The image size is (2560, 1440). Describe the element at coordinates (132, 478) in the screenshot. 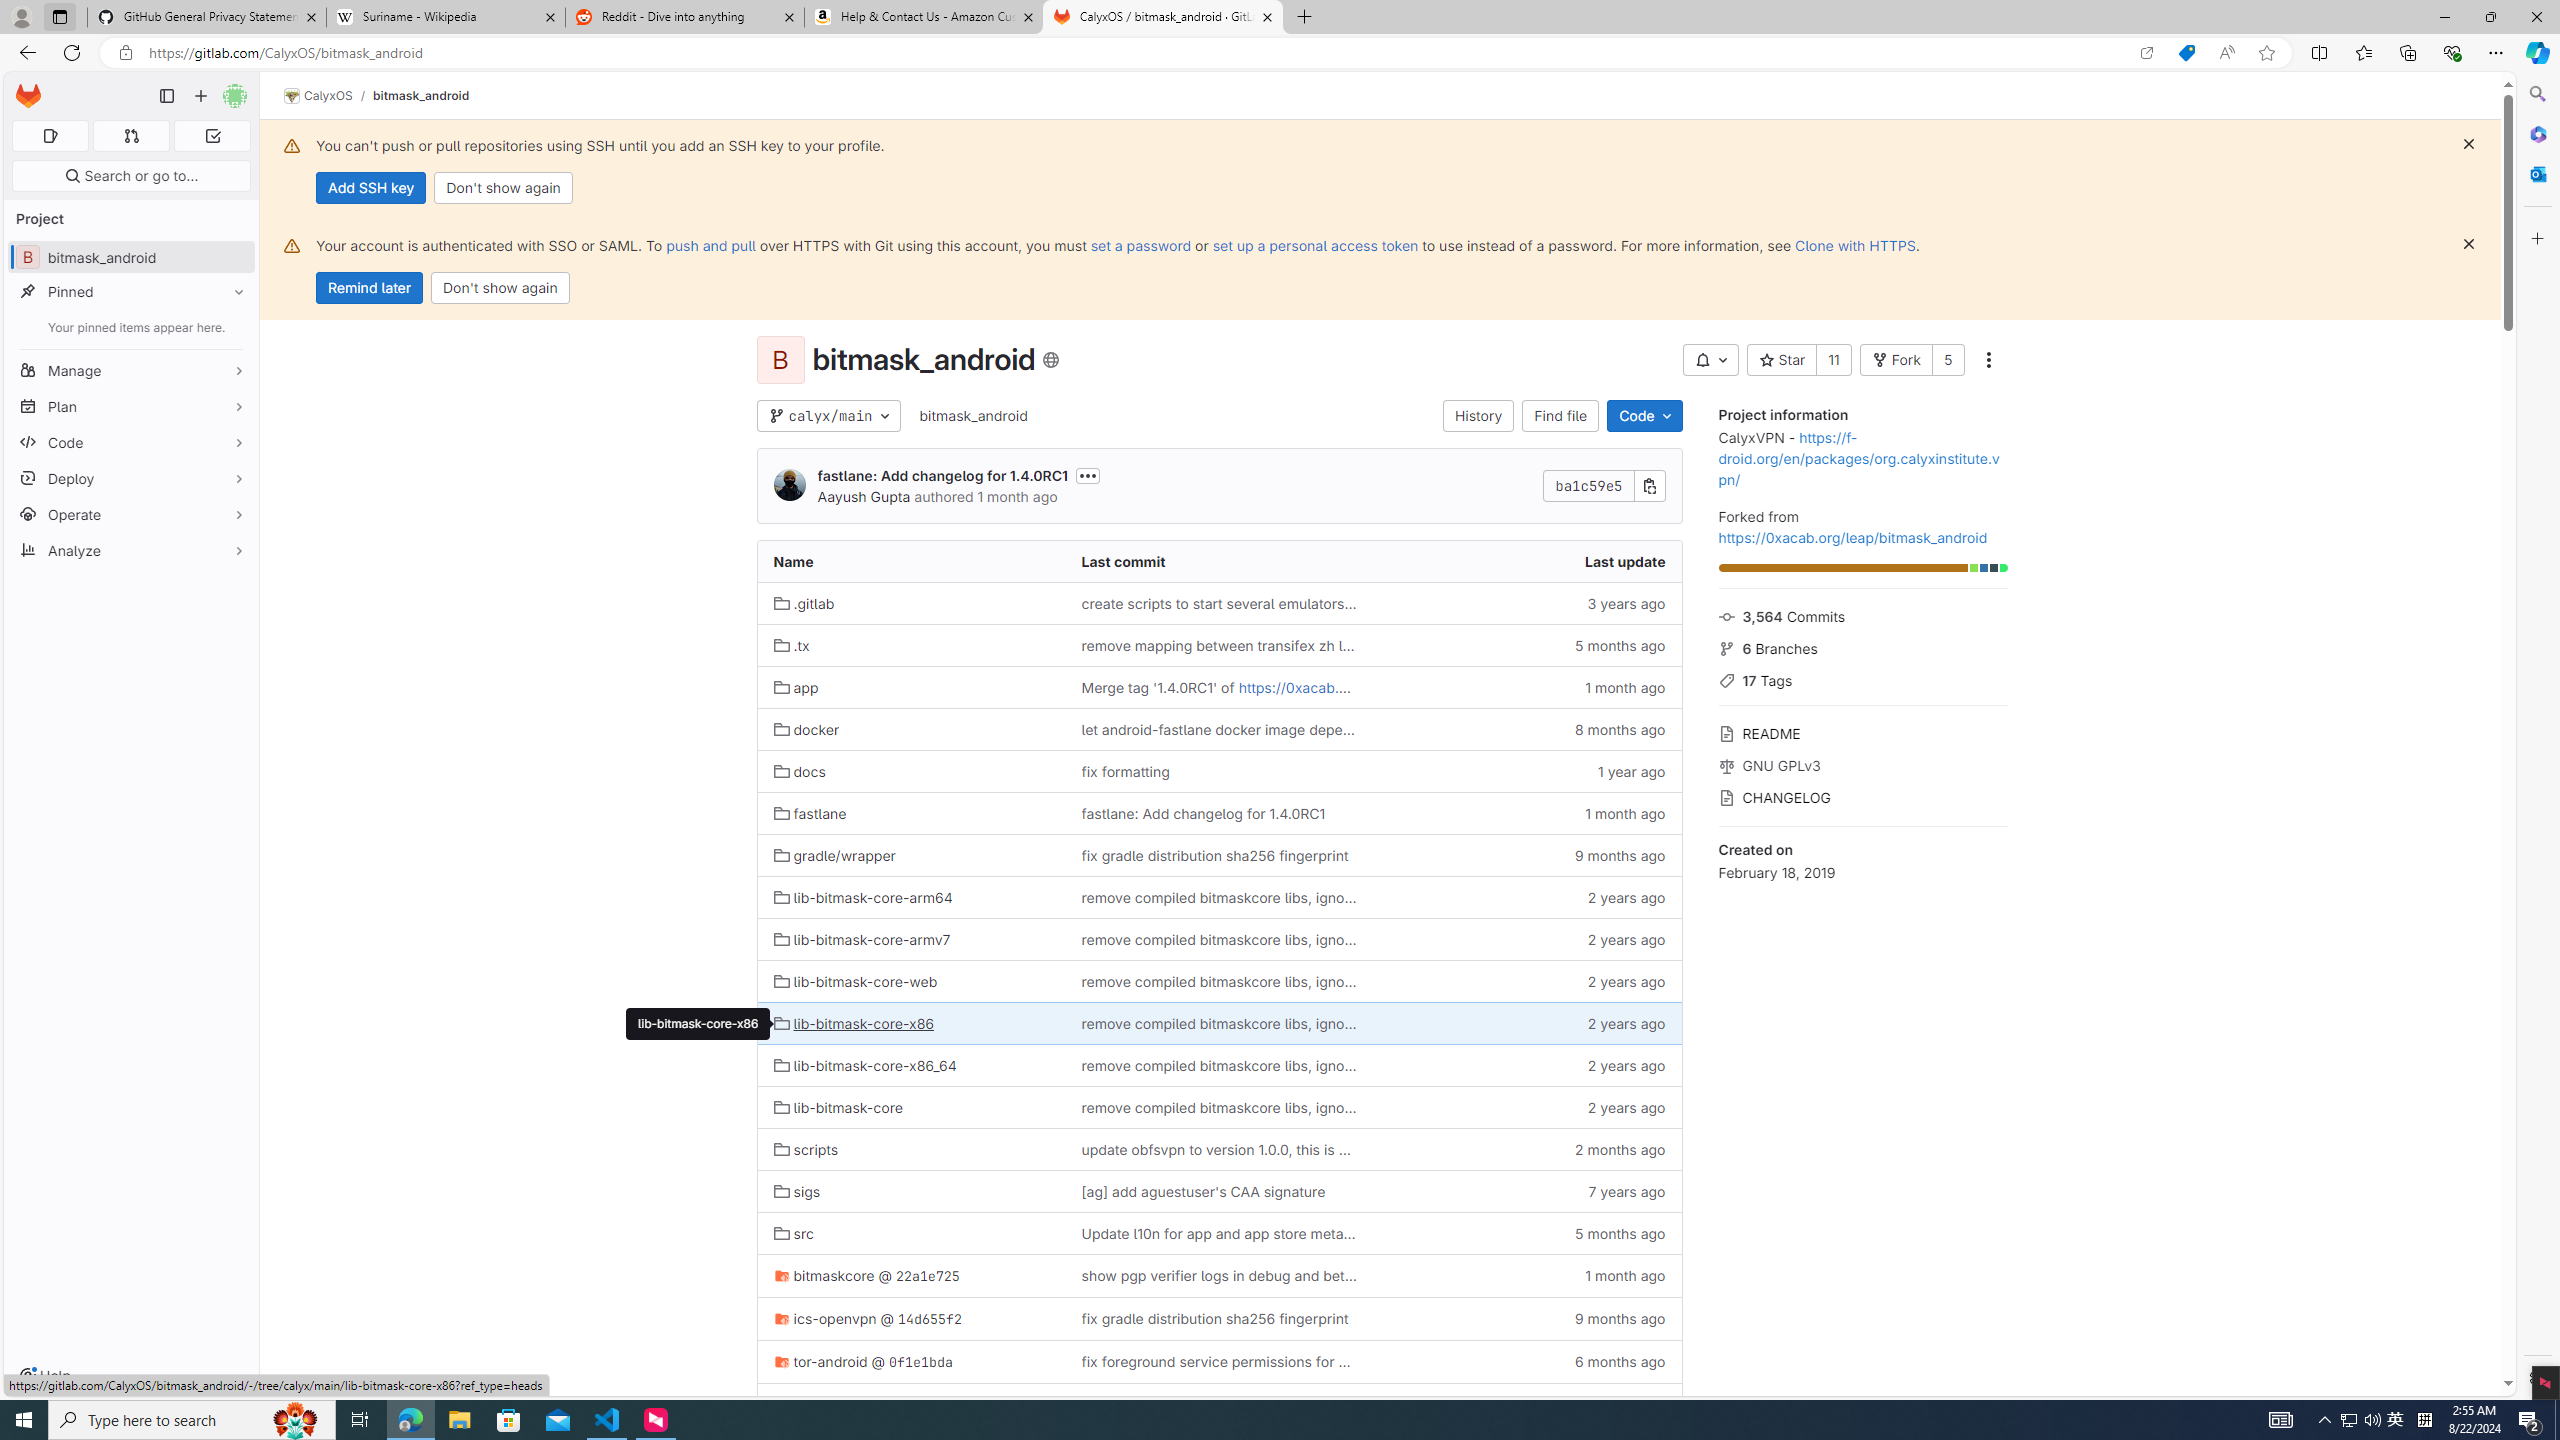

I see `Deploy` at that location.